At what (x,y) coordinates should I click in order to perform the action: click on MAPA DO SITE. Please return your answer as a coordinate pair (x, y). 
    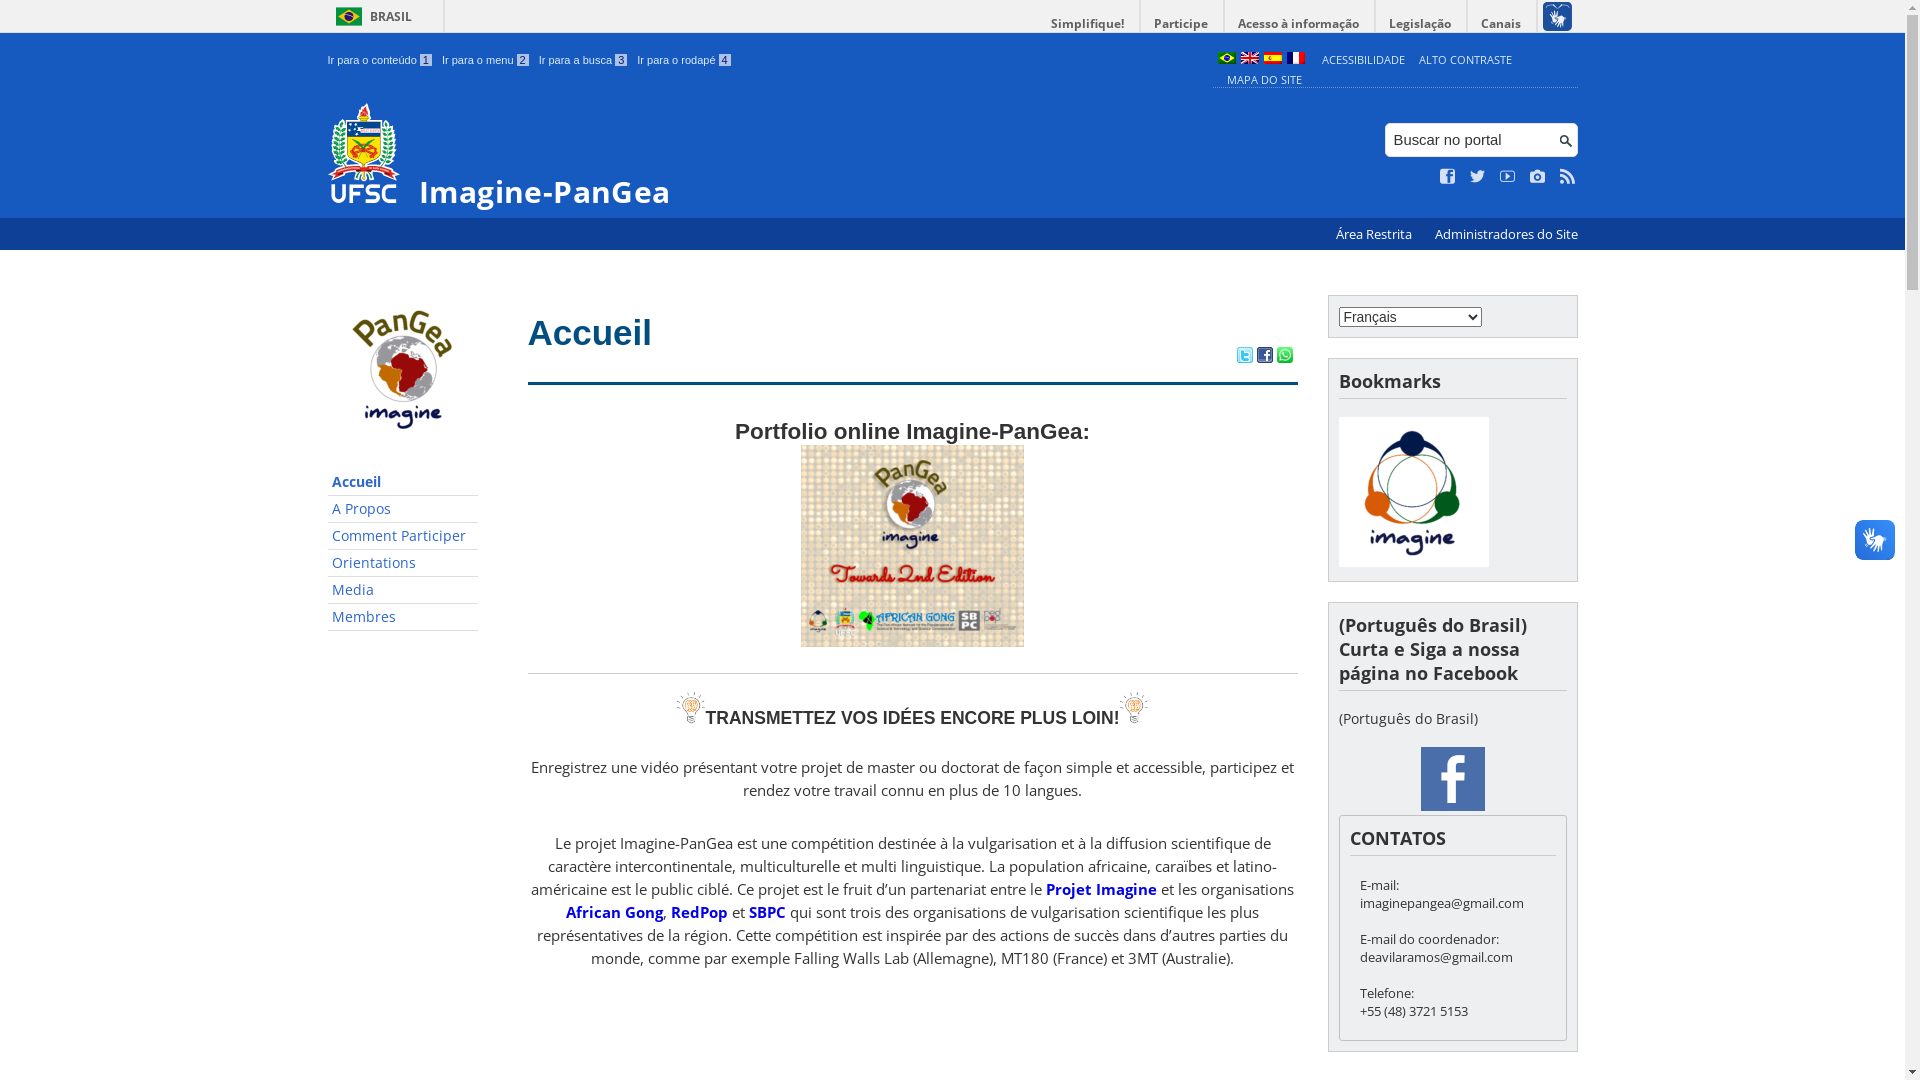
    Looking at the image, I should click on (1264, 80).